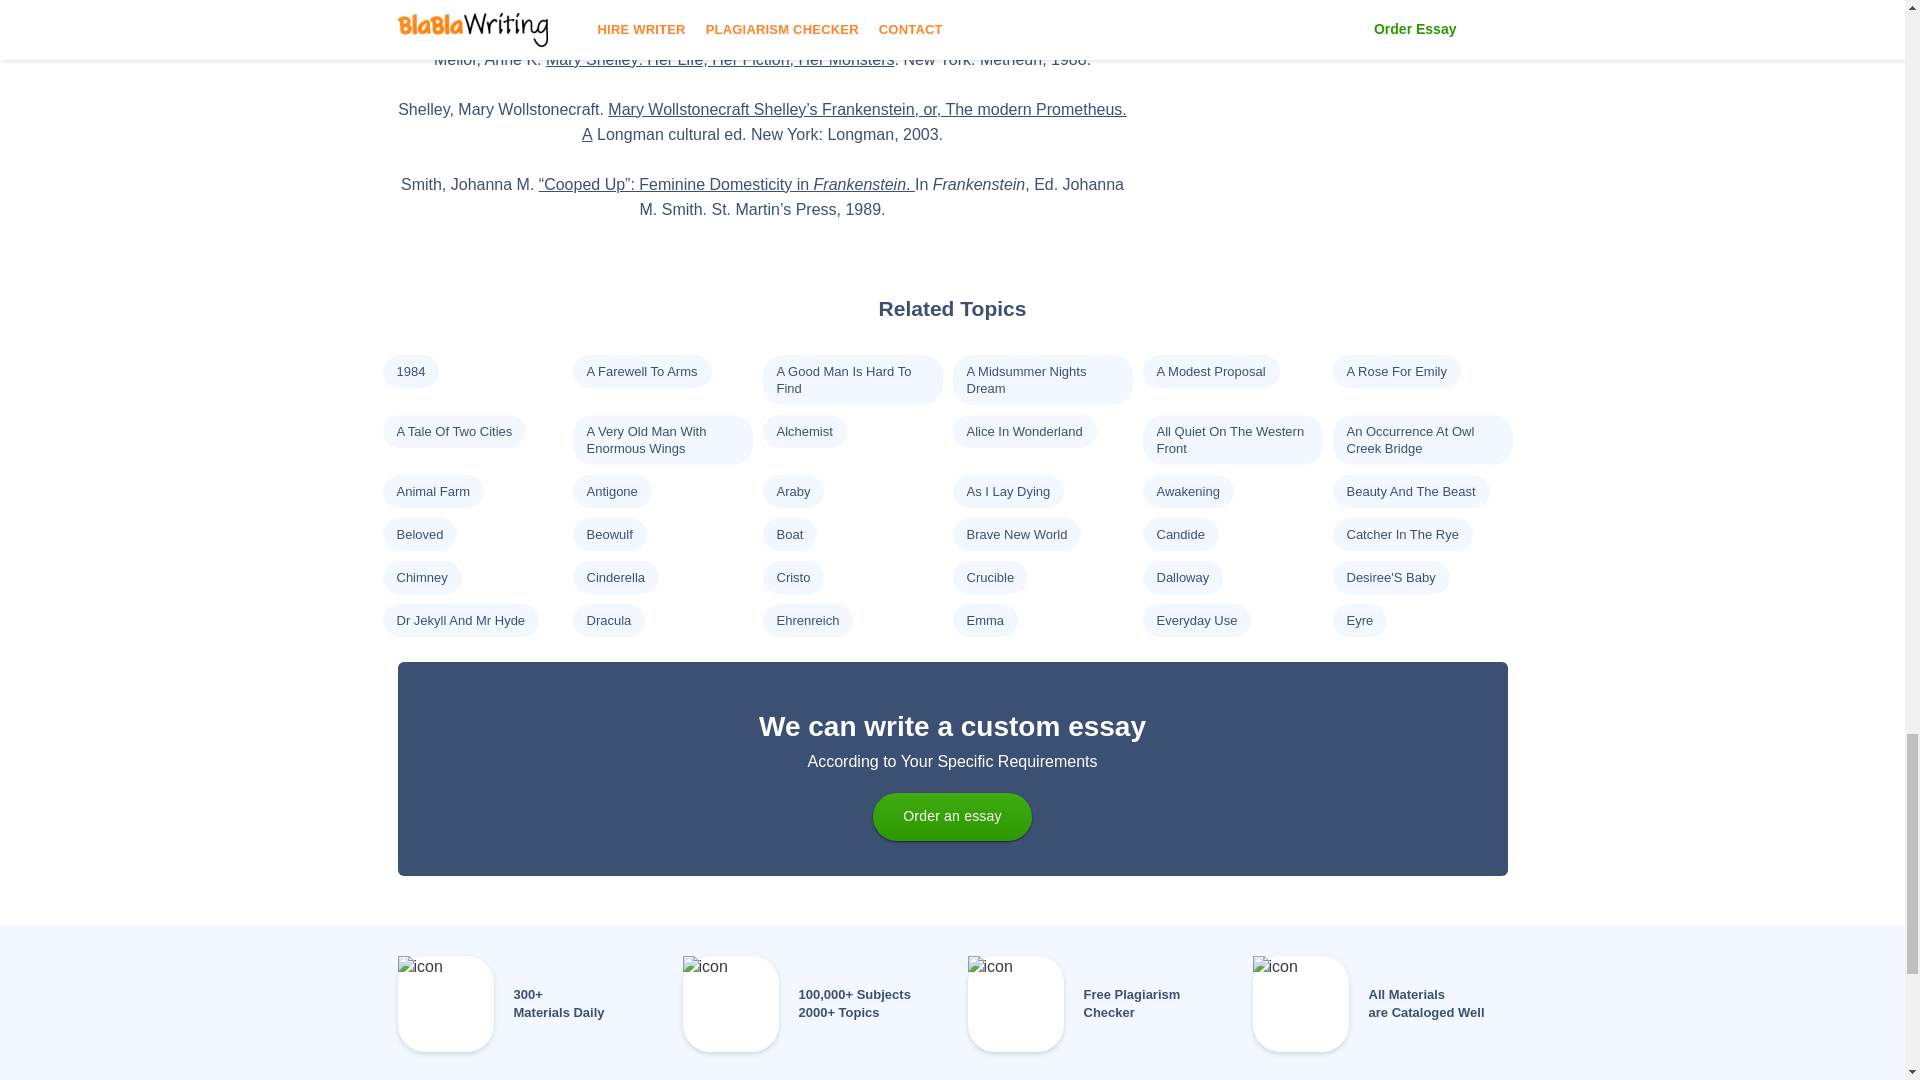 This screenshot has height=1080, width=1920. What do you see at coordinates (454, 431) in the screenshot?
I see `A Tale Of Two Cities` at bounding box center [454, 431].